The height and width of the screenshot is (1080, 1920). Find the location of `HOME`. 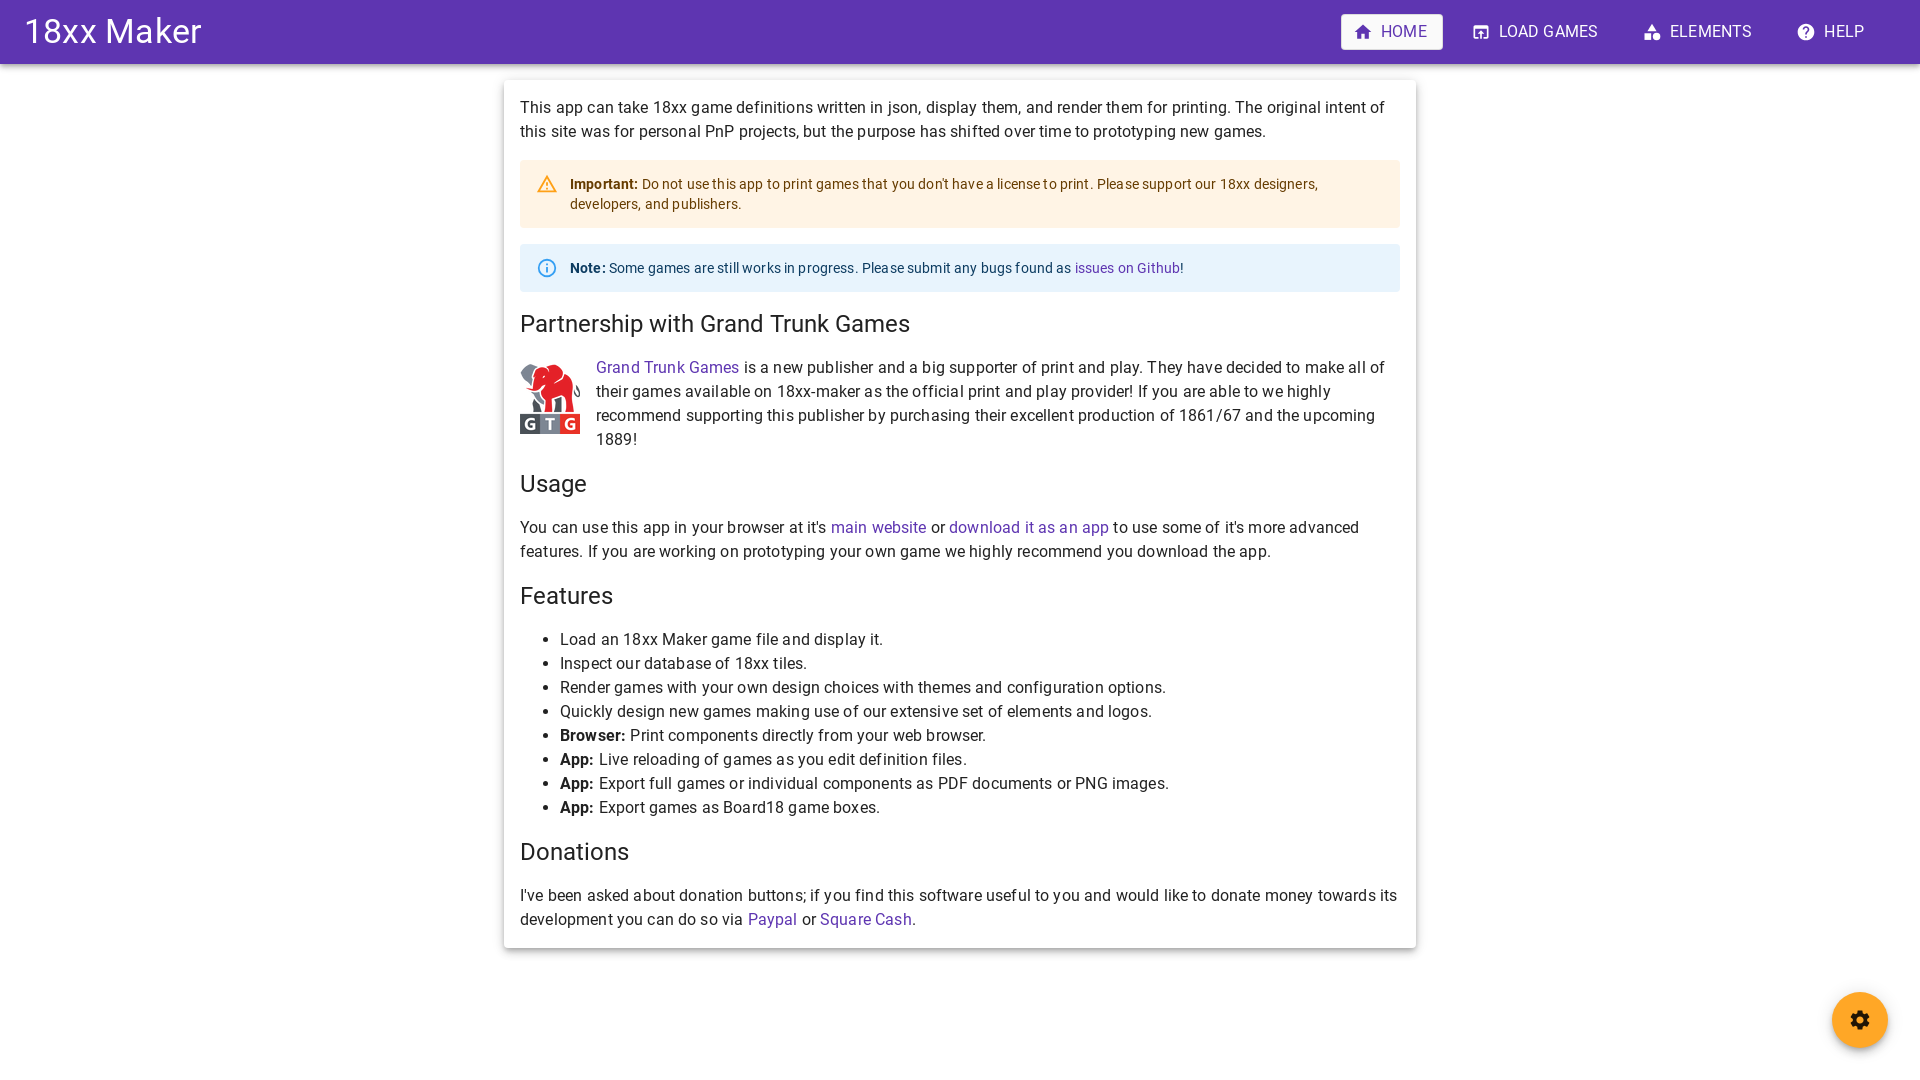

HOME is located at coordinates (1392, 32).